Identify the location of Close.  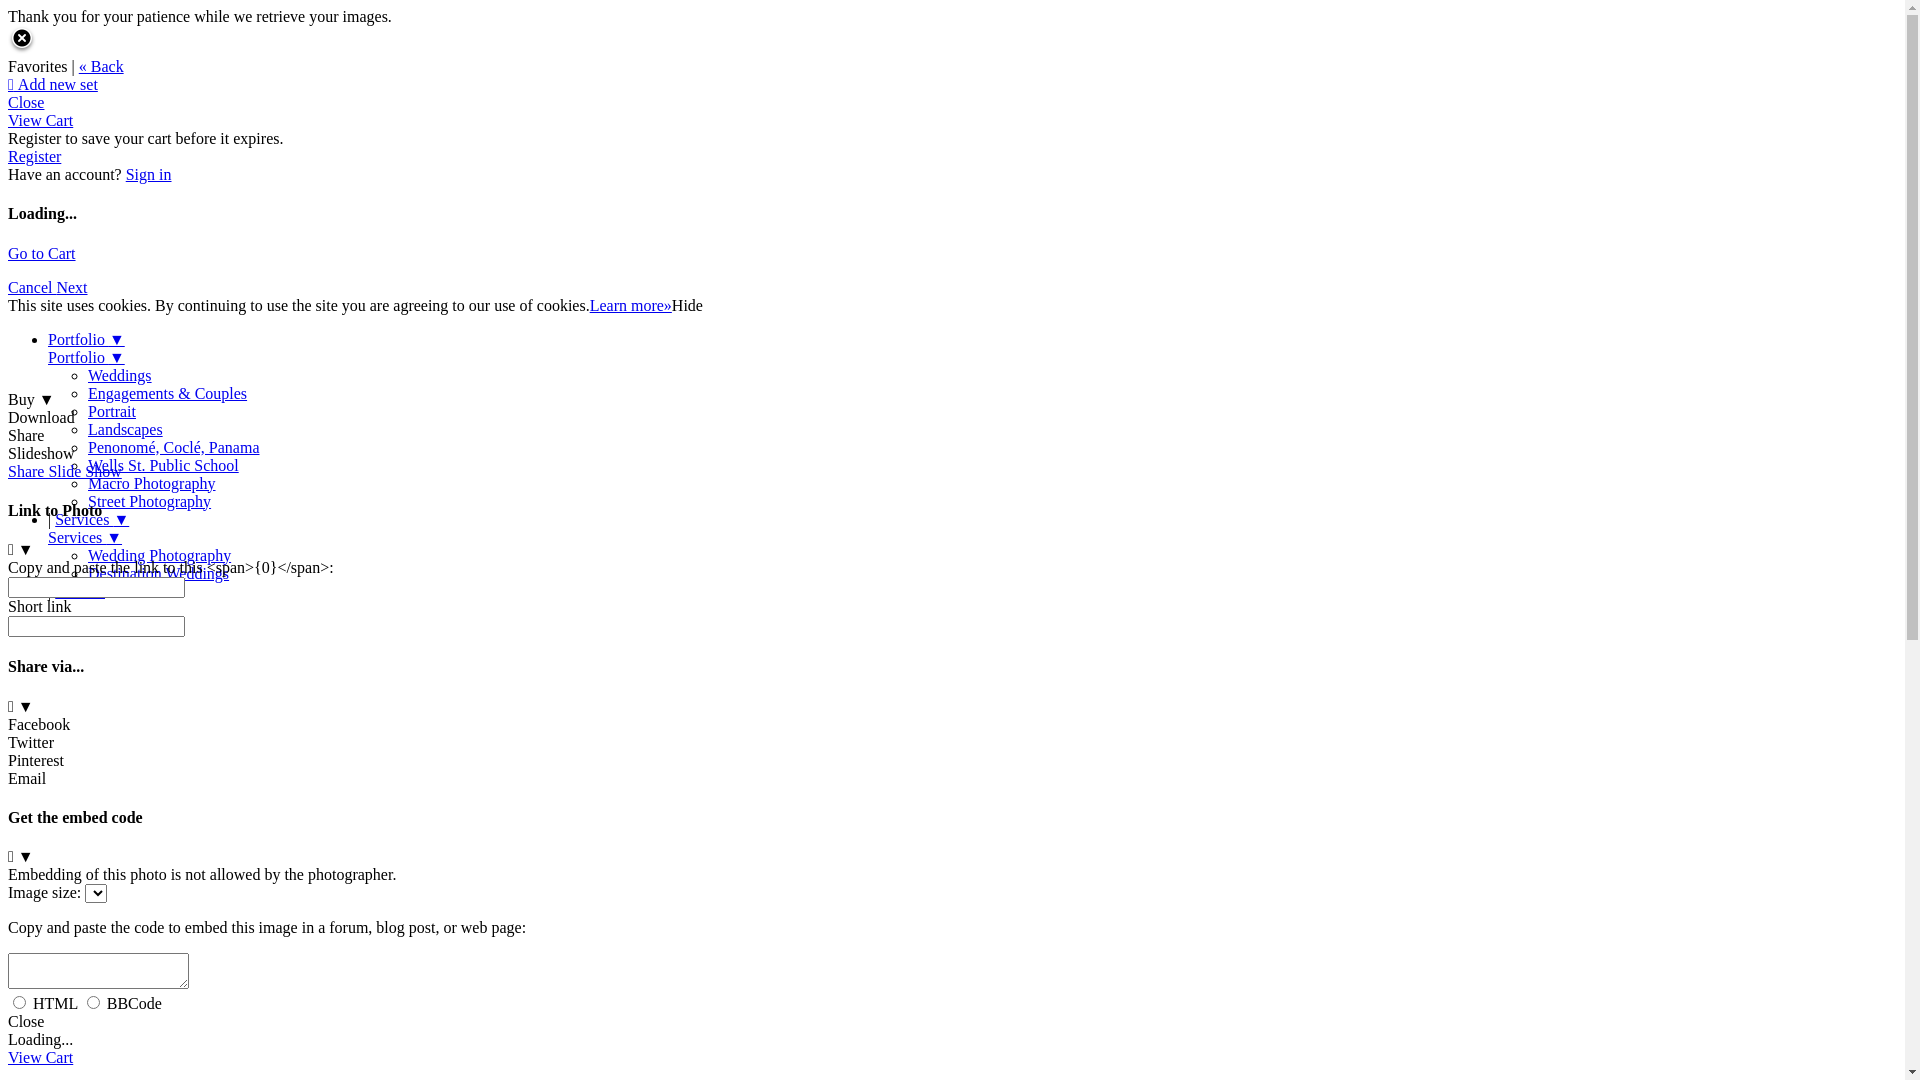
(26, 102).